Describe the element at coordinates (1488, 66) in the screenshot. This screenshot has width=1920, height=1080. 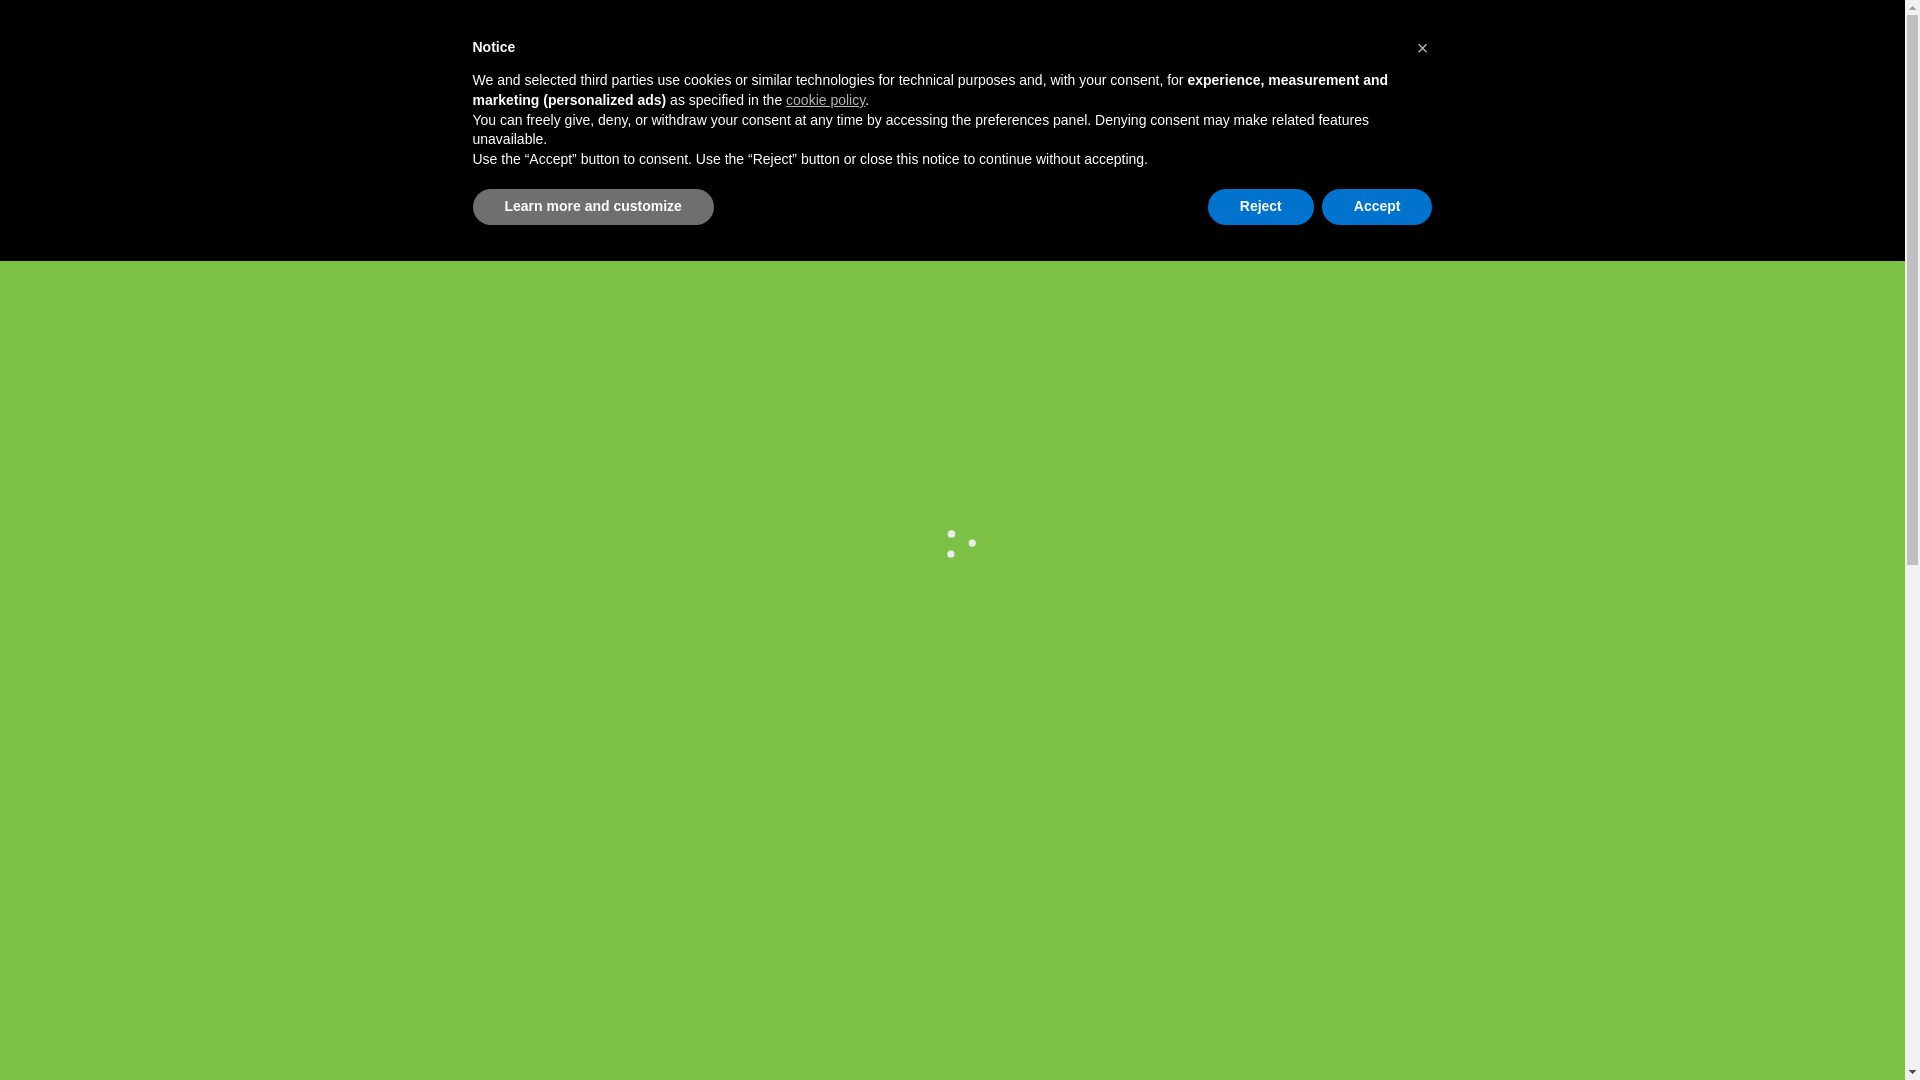
I see `EN` at that location.